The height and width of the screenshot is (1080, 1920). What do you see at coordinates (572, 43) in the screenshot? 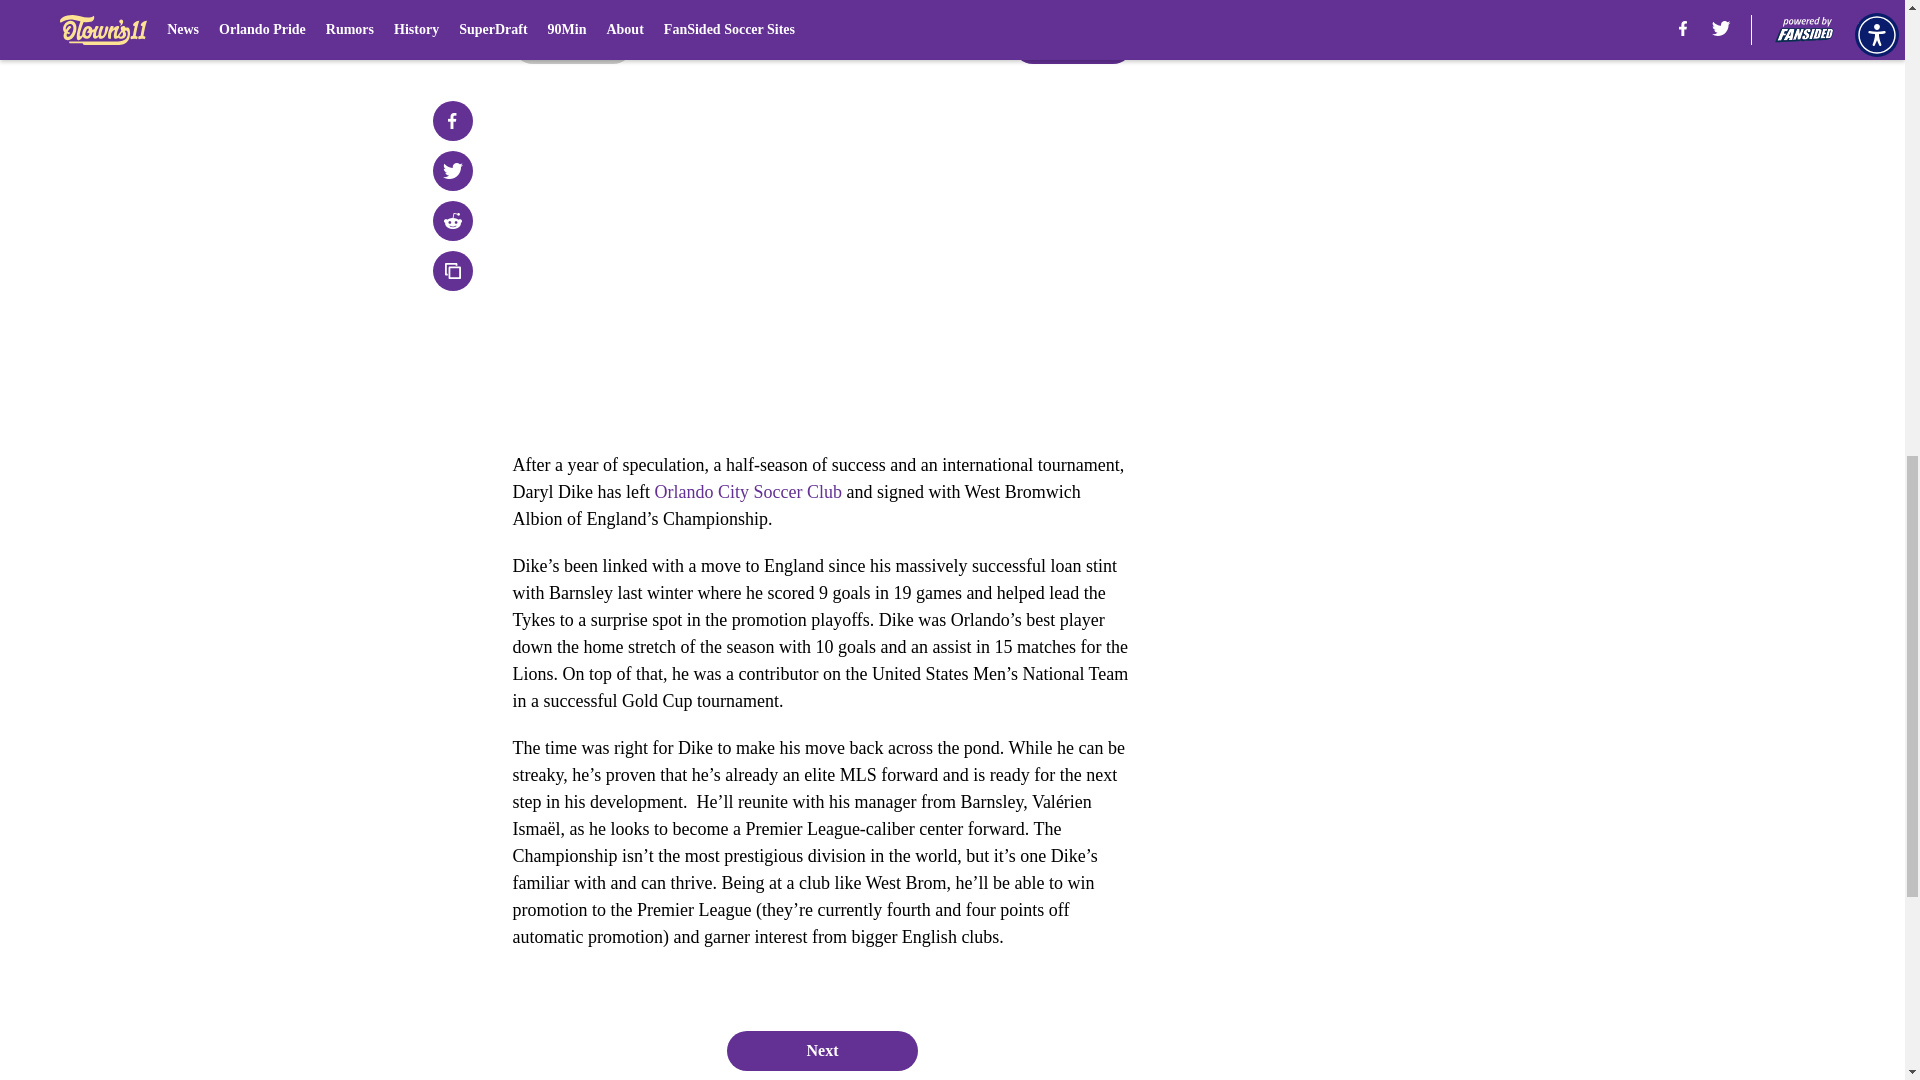
I see `Prev` at bounding box center [572, 43].